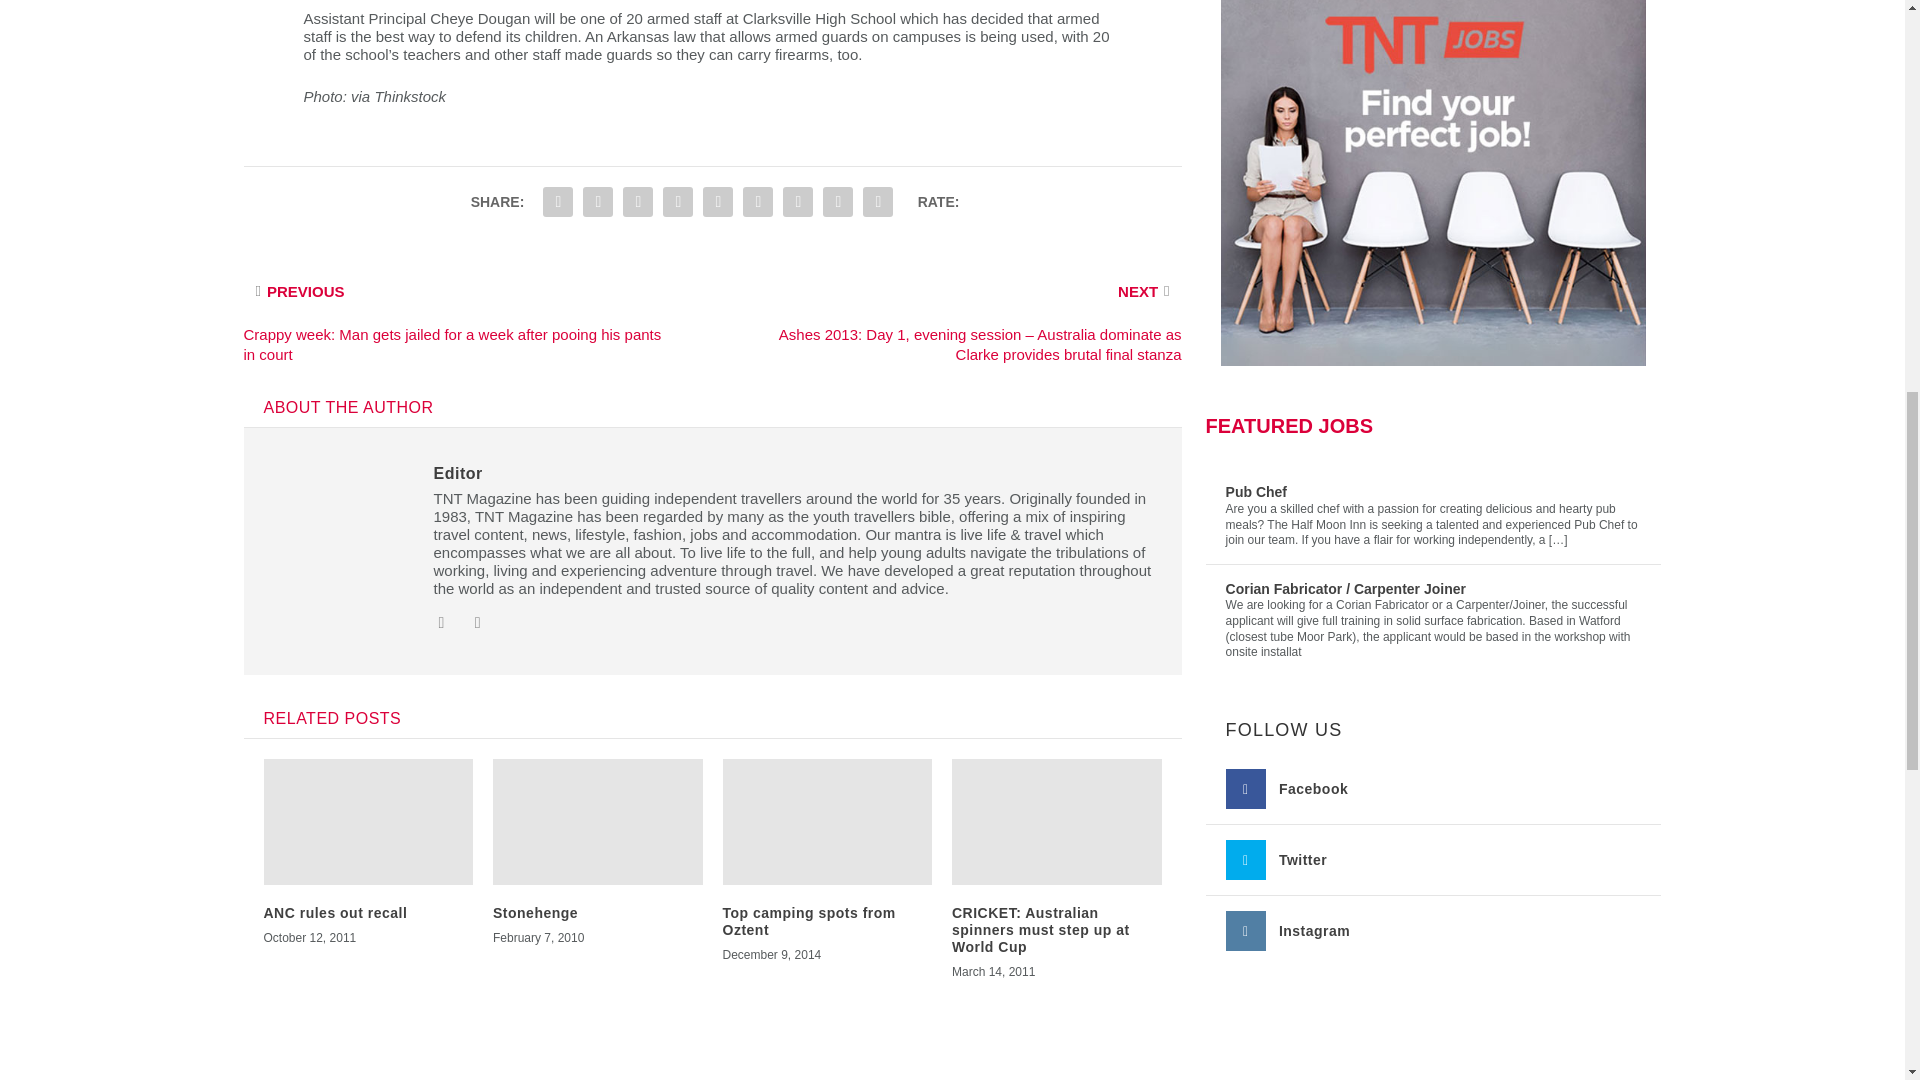 This screenshot has width=1920, height=1080. I want to click on Top camping spots from Oztent, so click(808, 922).